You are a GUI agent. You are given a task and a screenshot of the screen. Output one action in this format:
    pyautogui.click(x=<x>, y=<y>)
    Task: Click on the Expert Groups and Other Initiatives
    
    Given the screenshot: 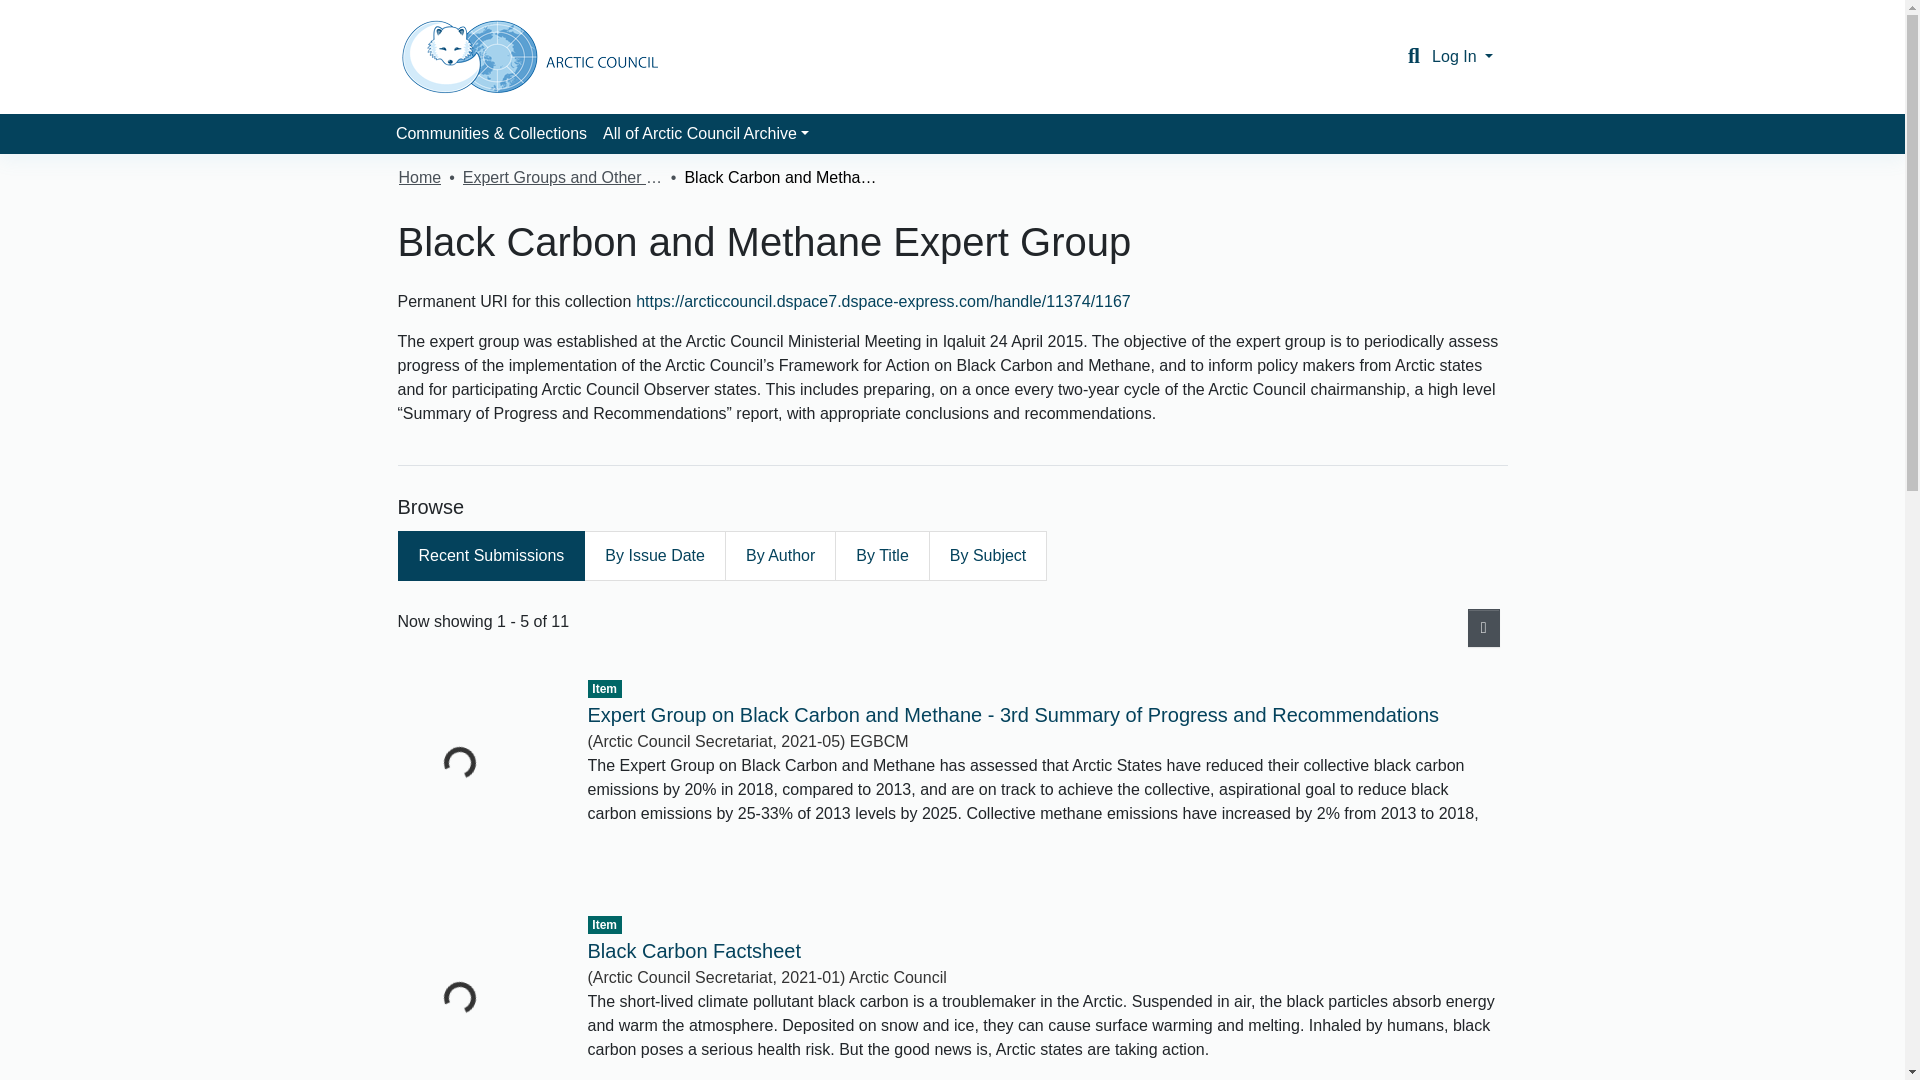 What is the action you would take?
    pyautogui.click(x=562, y=178)
    